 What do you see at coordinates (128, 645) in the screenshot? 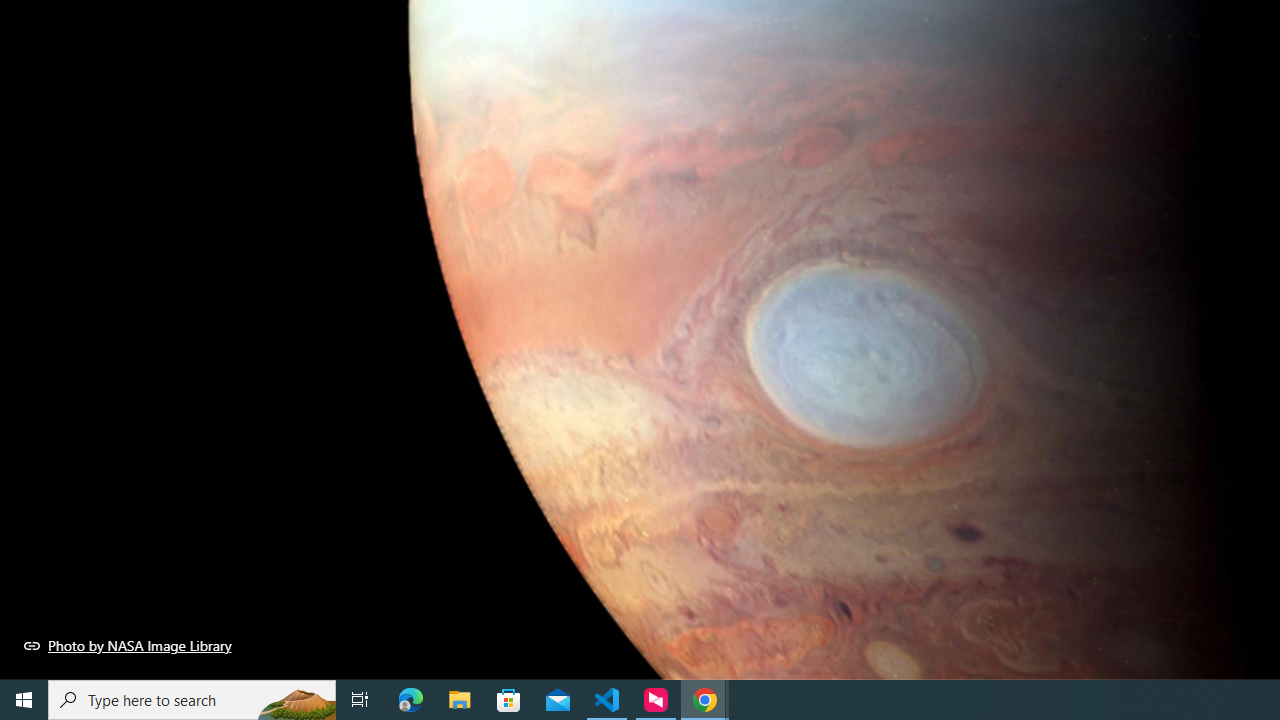
I see `Photo by NASA Image Library` at bounding box center [128, 645].